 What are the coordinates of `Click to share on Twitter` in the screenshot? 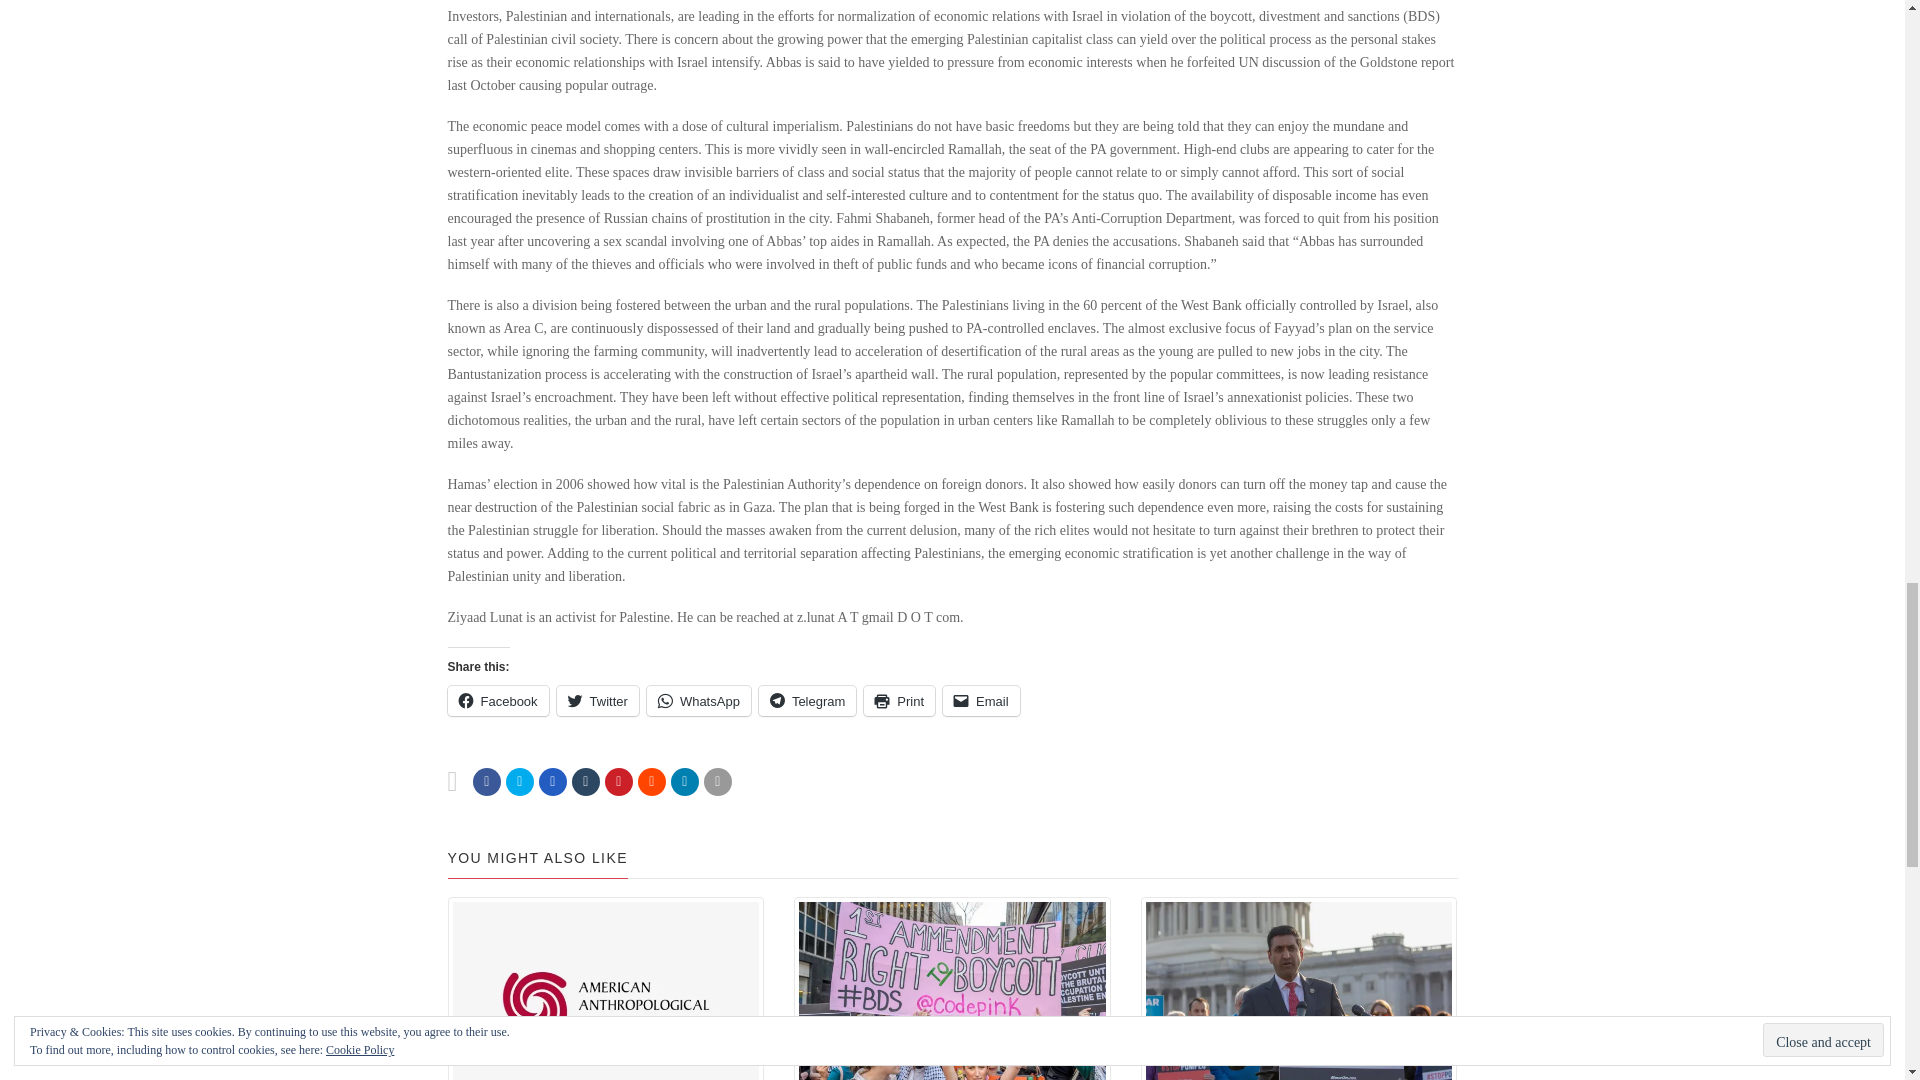 It's located at (598, 700).